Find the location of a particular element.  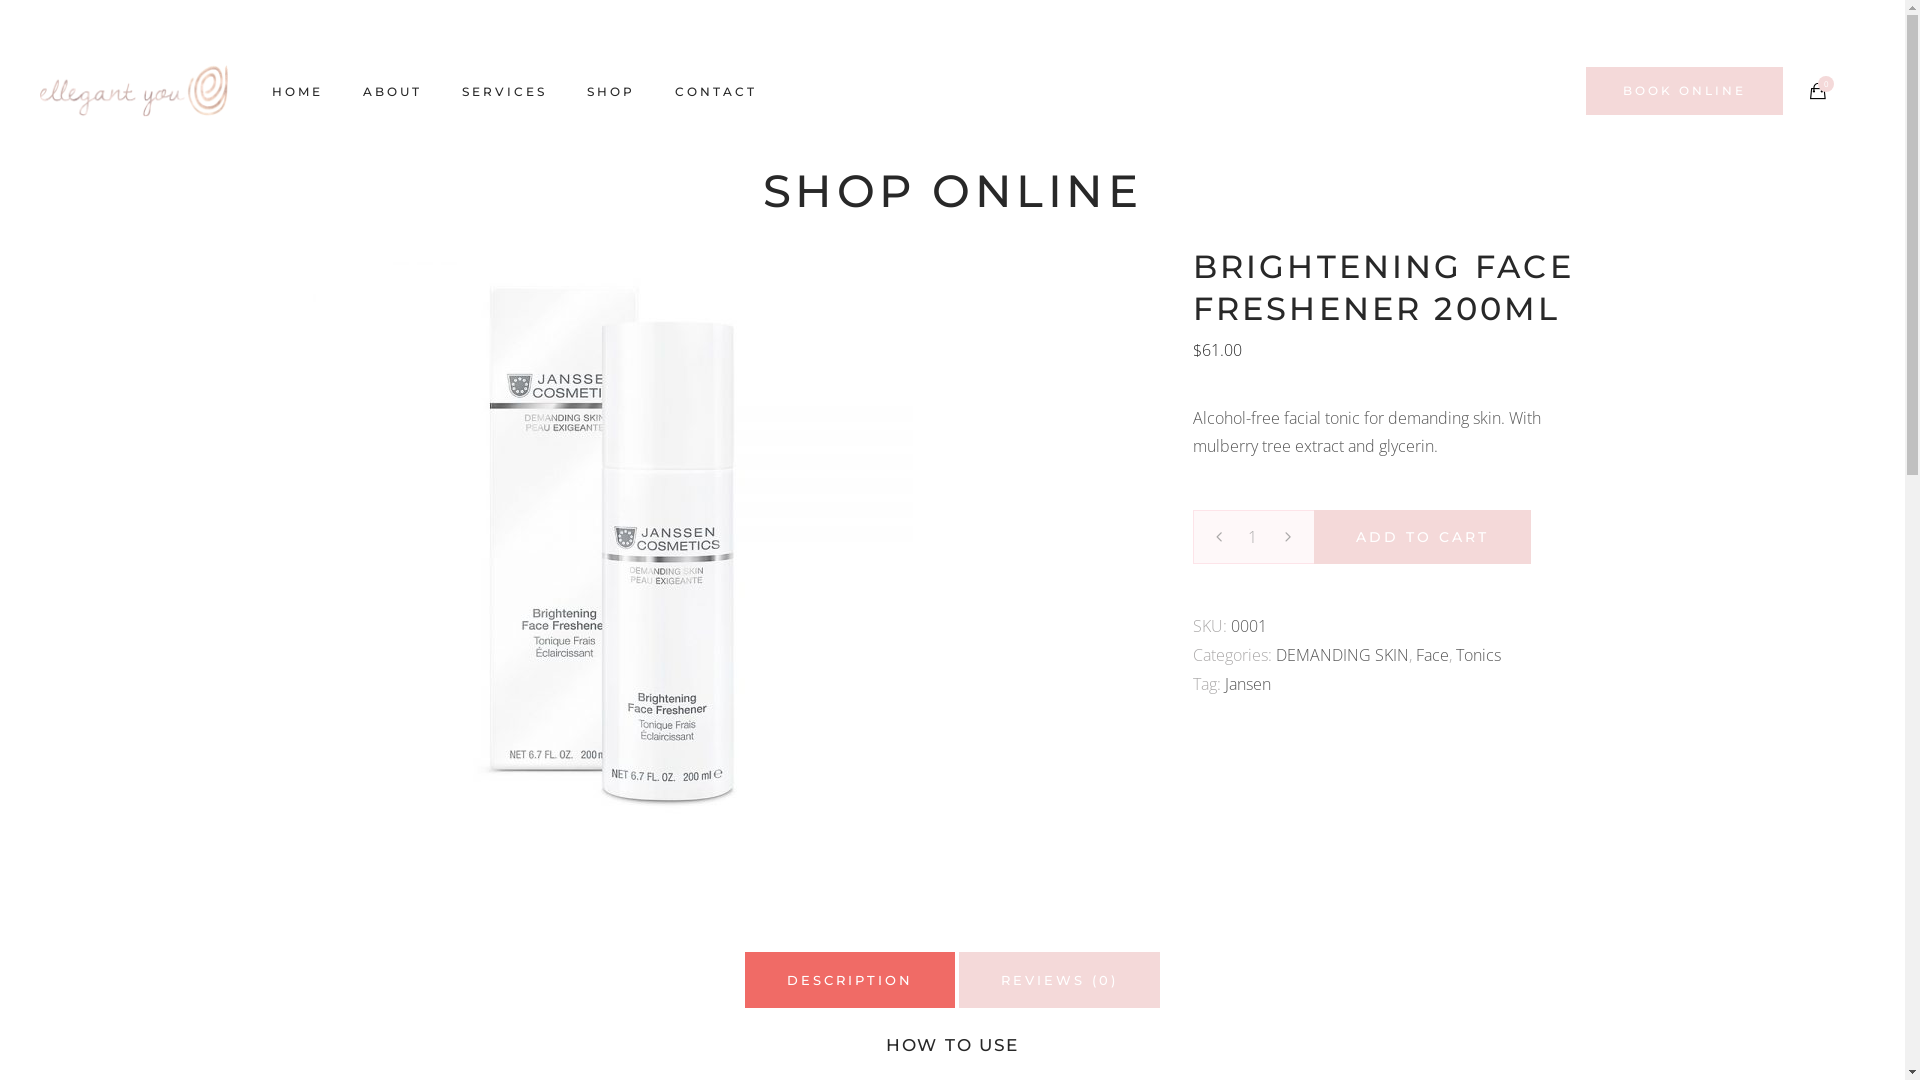

Qty is located at coordinates (1252, 537).